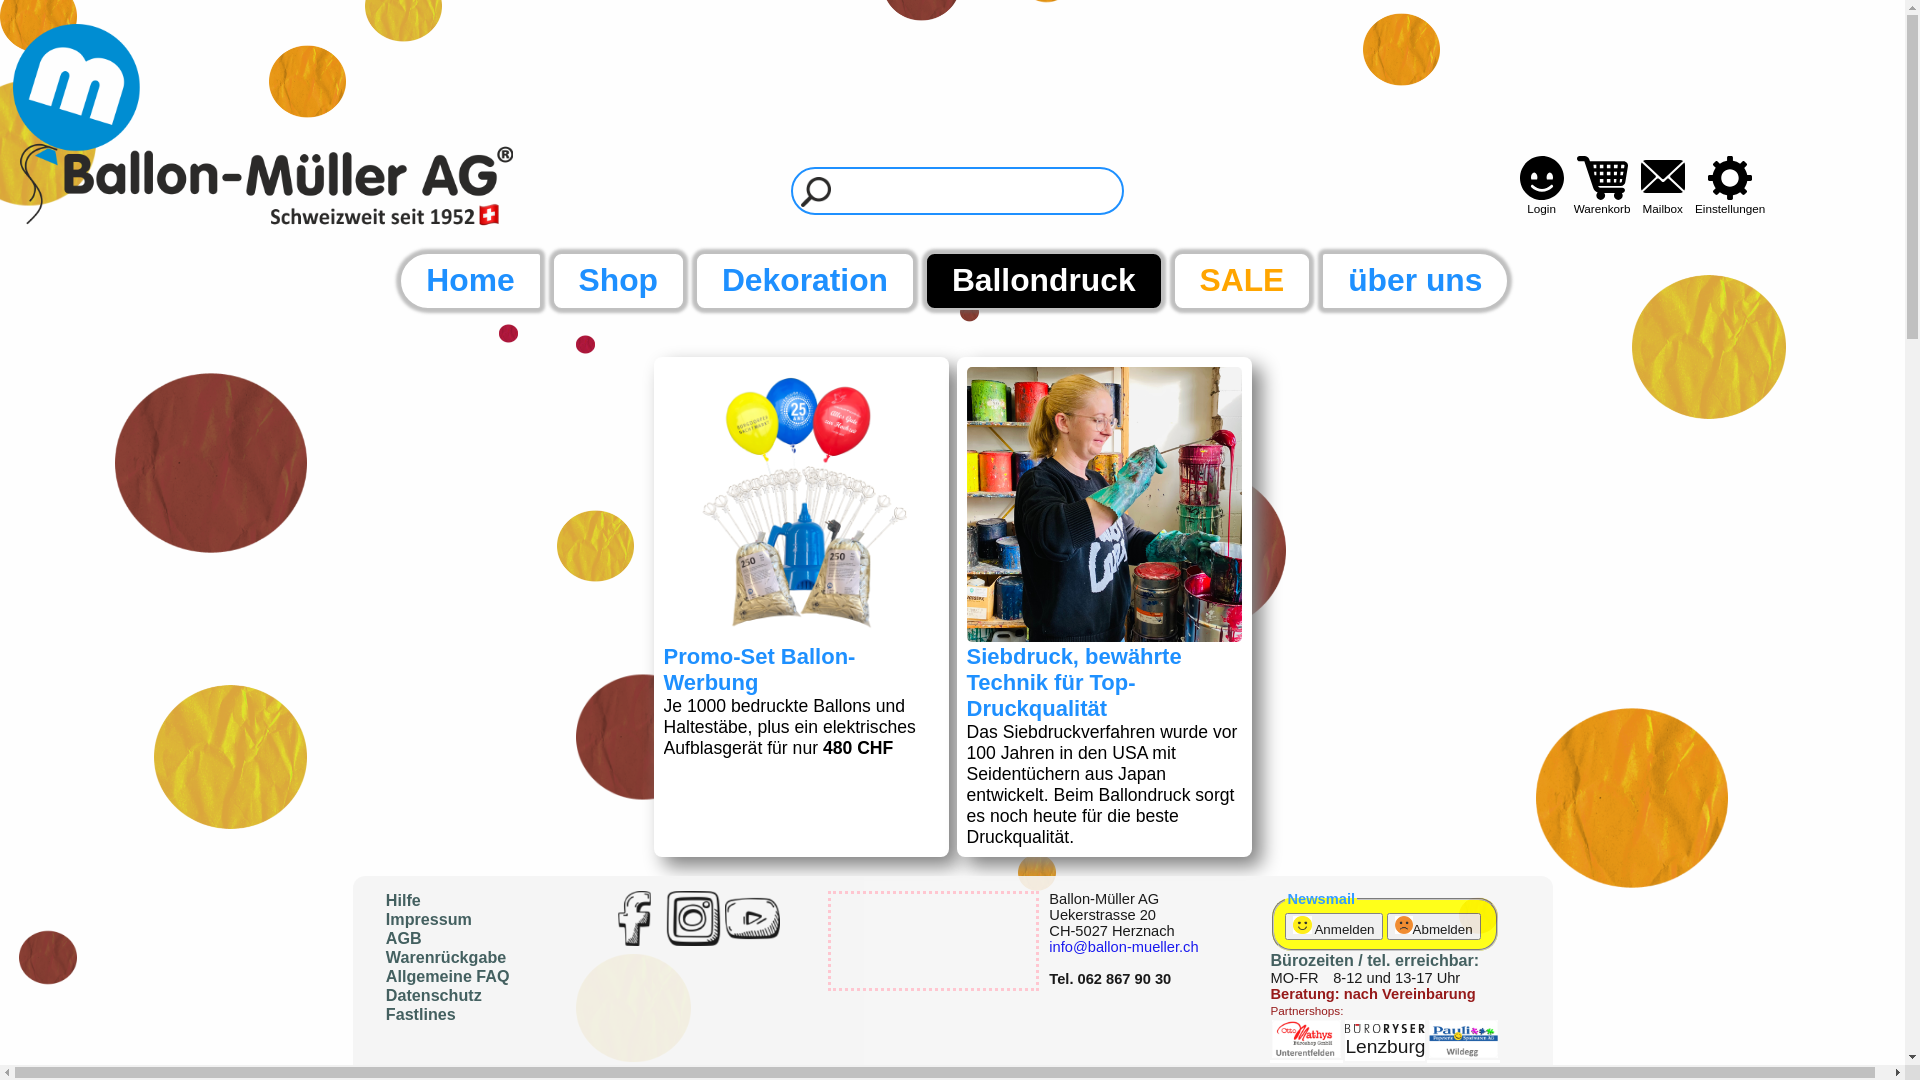 The height and width of the screenshot is (1080, 1920). What do you see at coordinates (1124, 947) in the screenshot?
I see `info@ballon-mueller.ch` at bounding box center [1124, 947].